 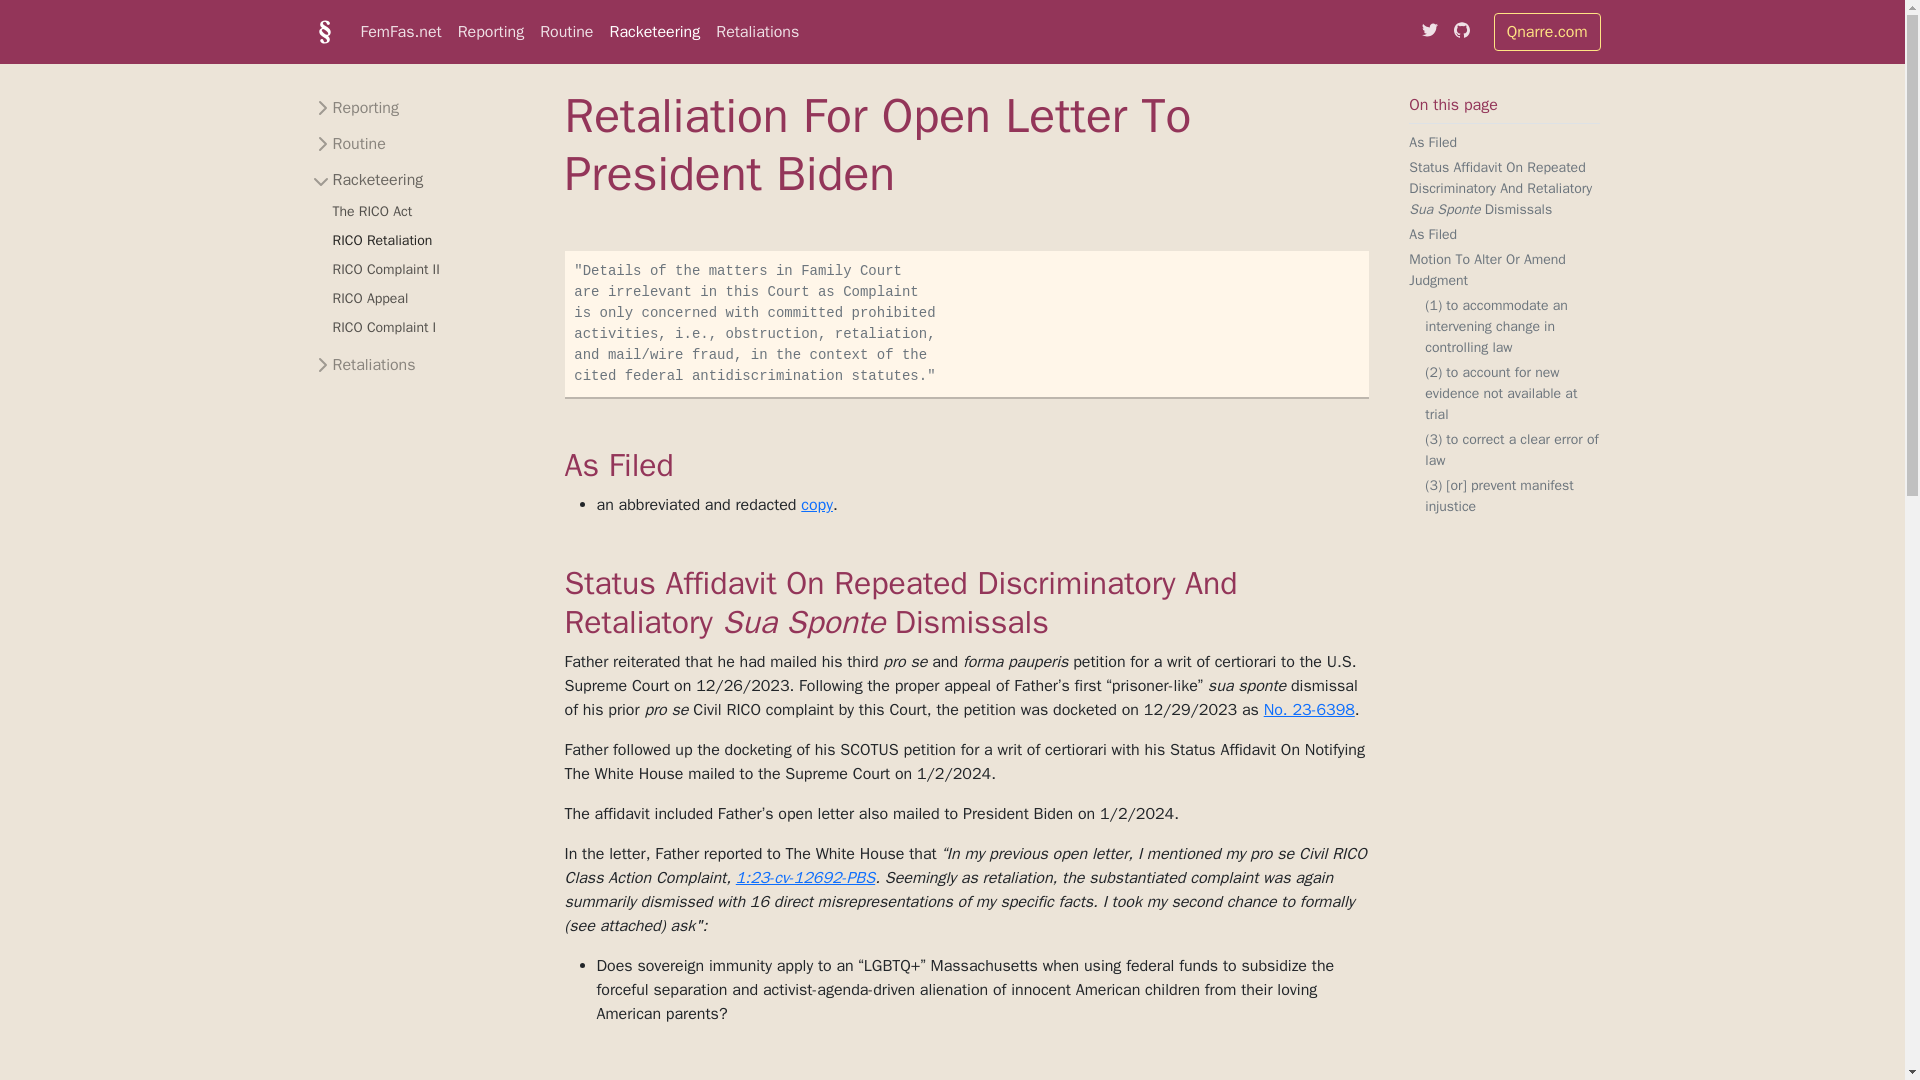 I want to click on The RICO Act, so click(x=372, y=210).